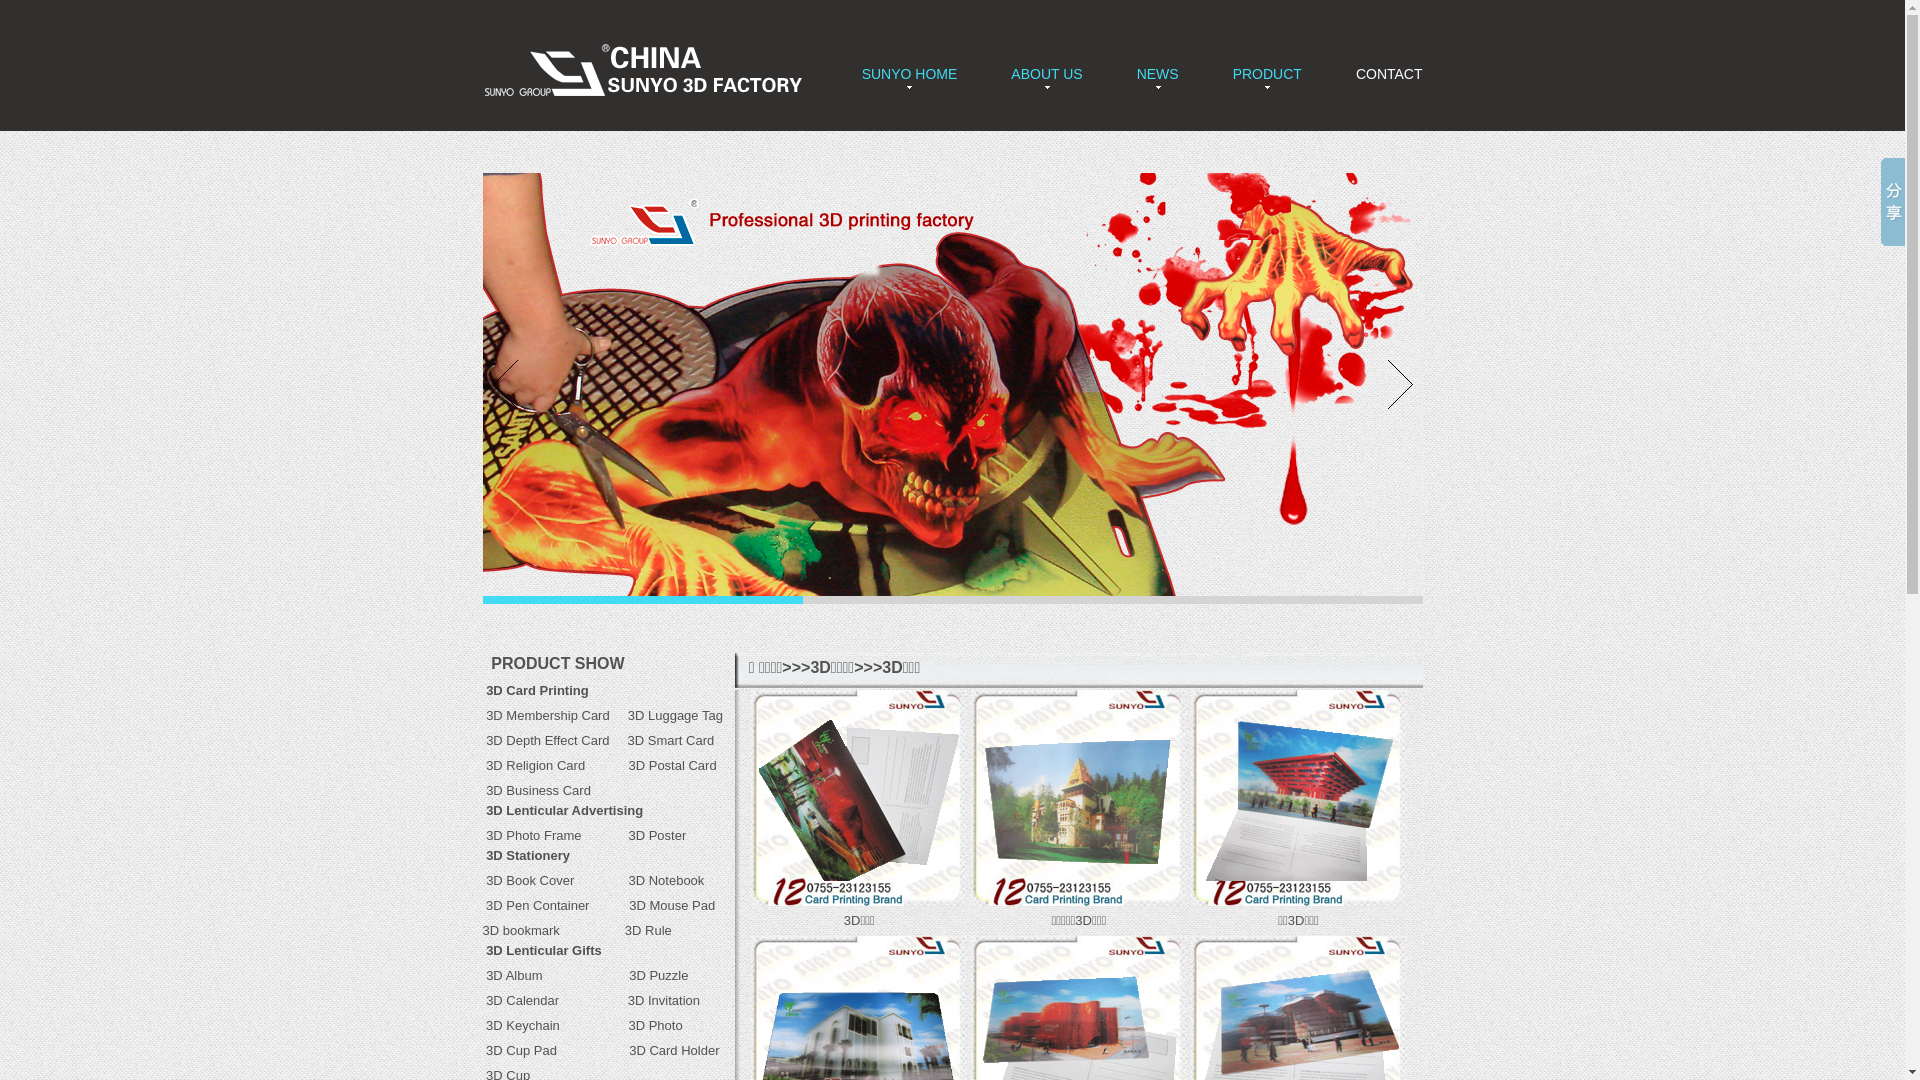 The width and height of the screenshot is (1920, 1080). I want to click on  , so click(484, 766).